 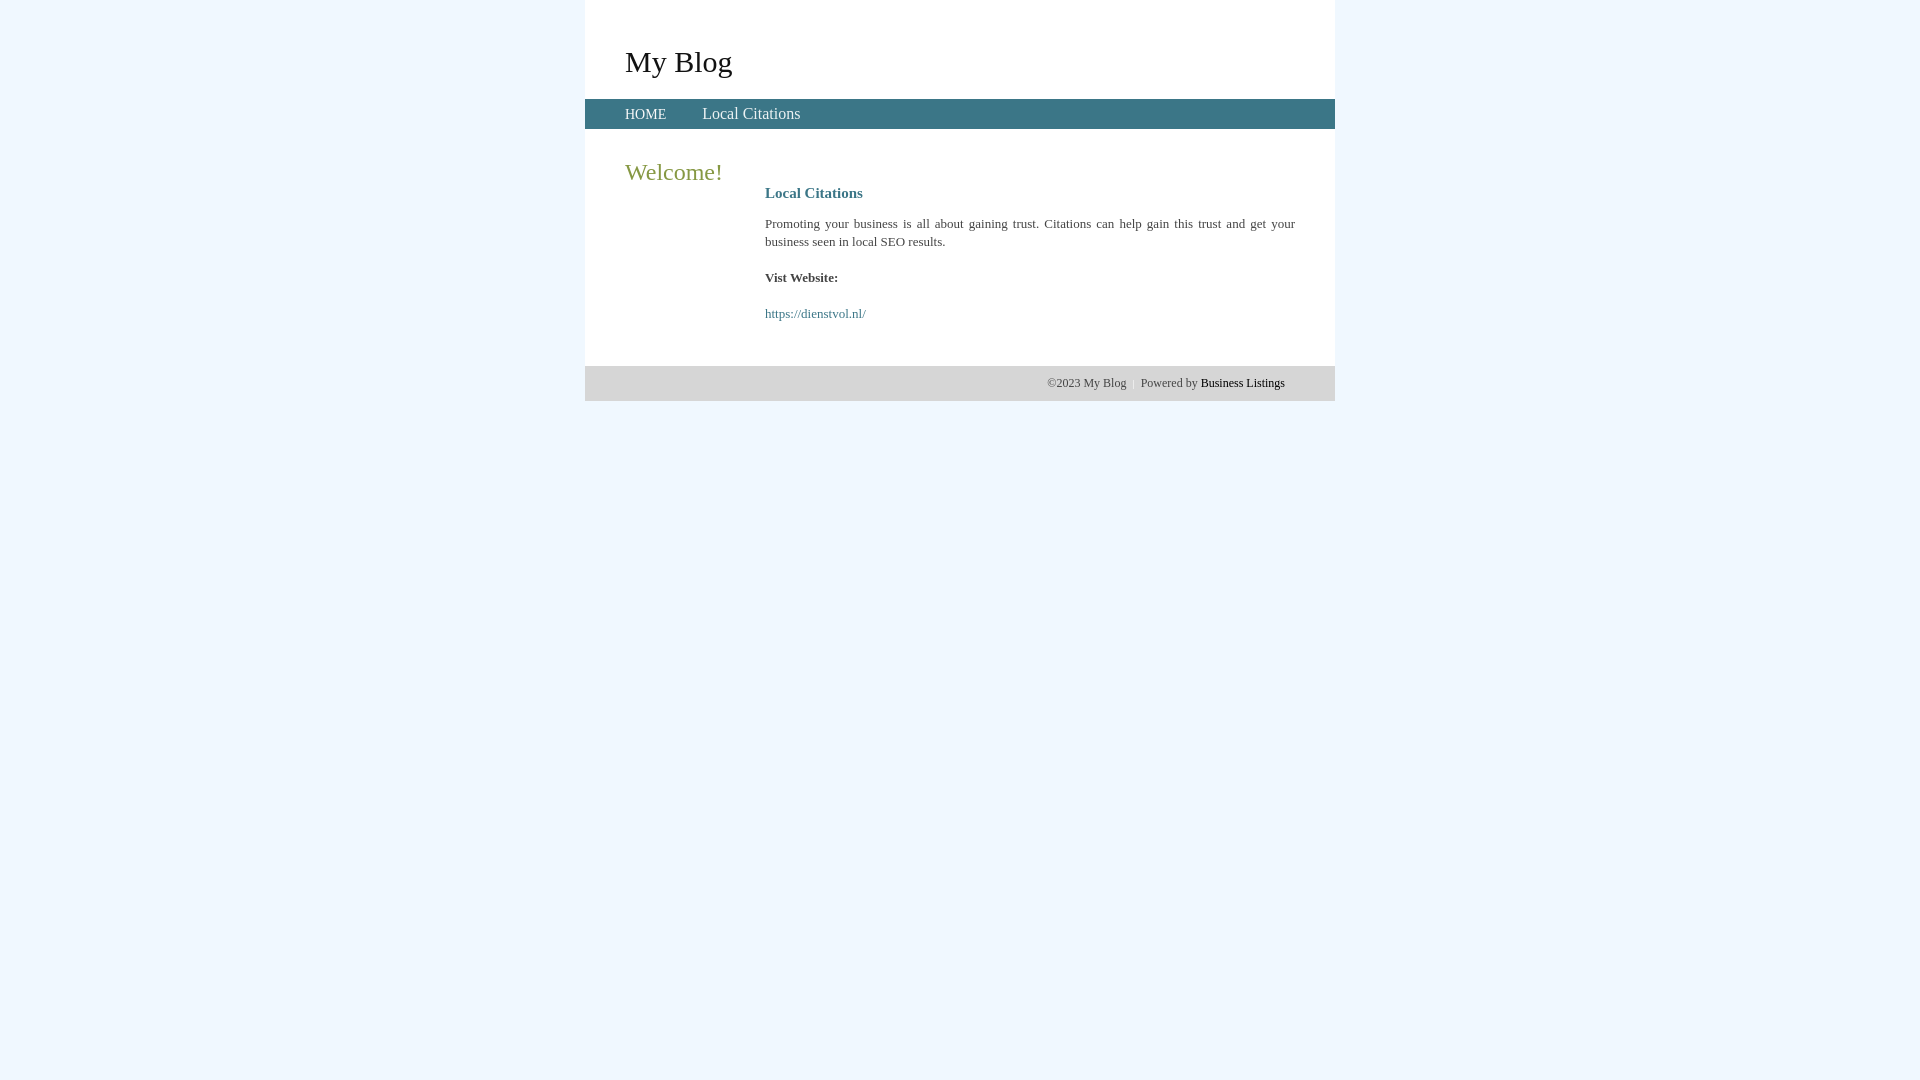 What do you see at coordinates (679, 61) in the screenshot?
I see `My Blog` at bounding box center [679, 61].